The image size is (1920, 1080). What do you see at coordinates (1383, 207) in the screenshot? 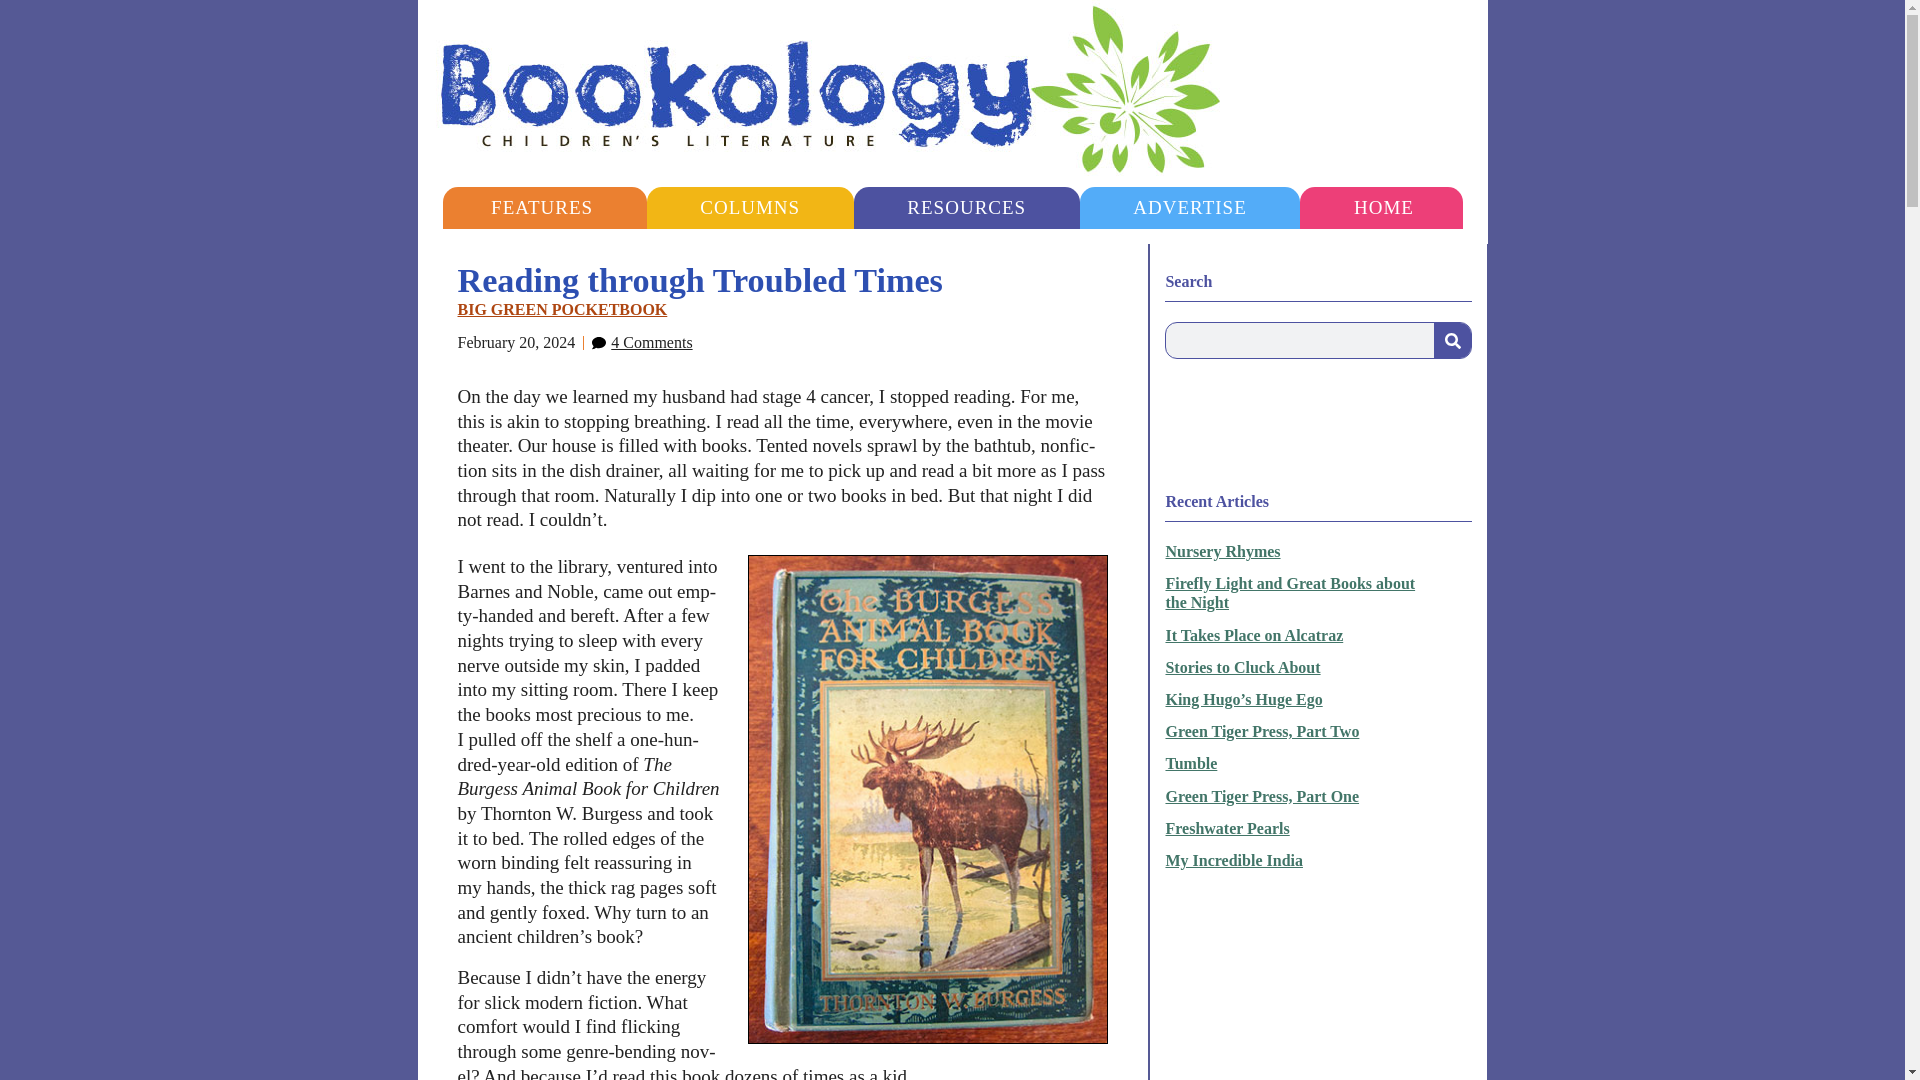
I see `HOME` at bounding box center [1383, 207].